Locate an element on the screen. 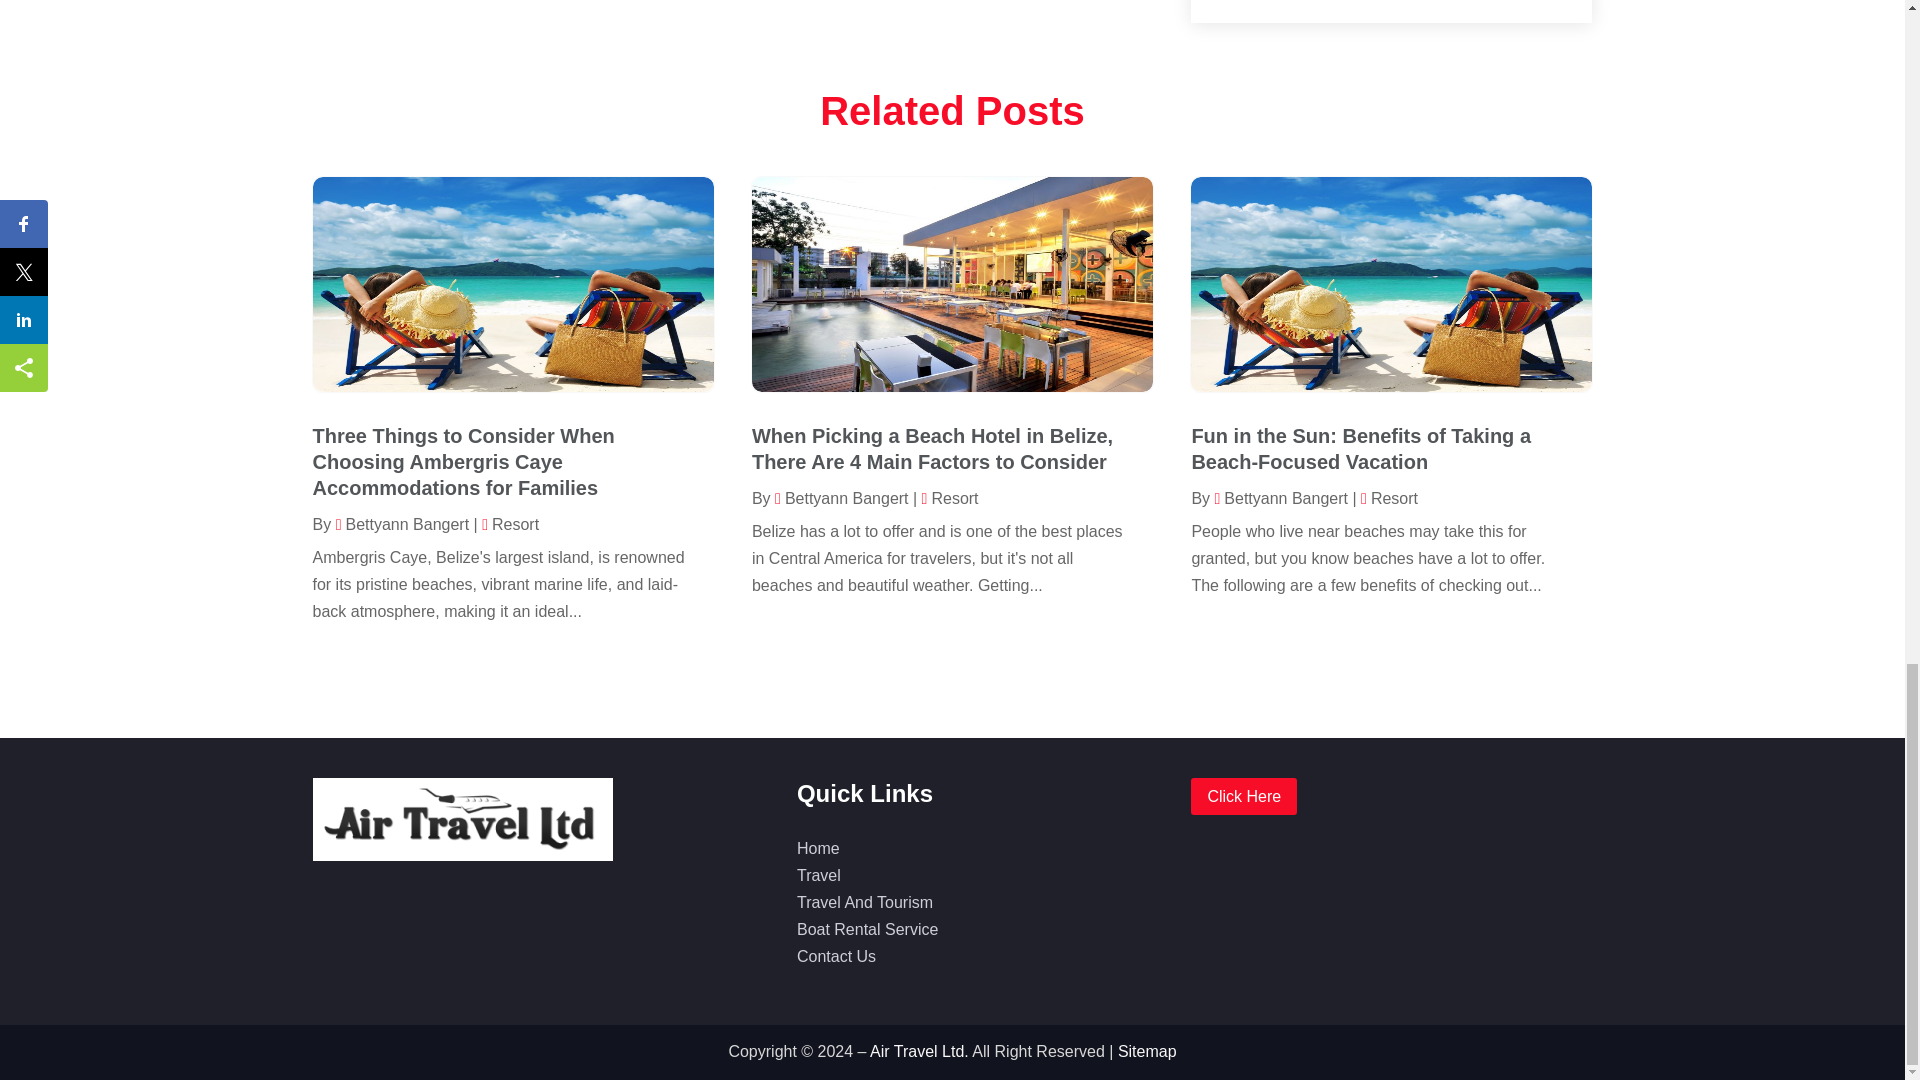 The image size is (1920, 1080). Air Travel LTD is located at coordinates (458, 820).